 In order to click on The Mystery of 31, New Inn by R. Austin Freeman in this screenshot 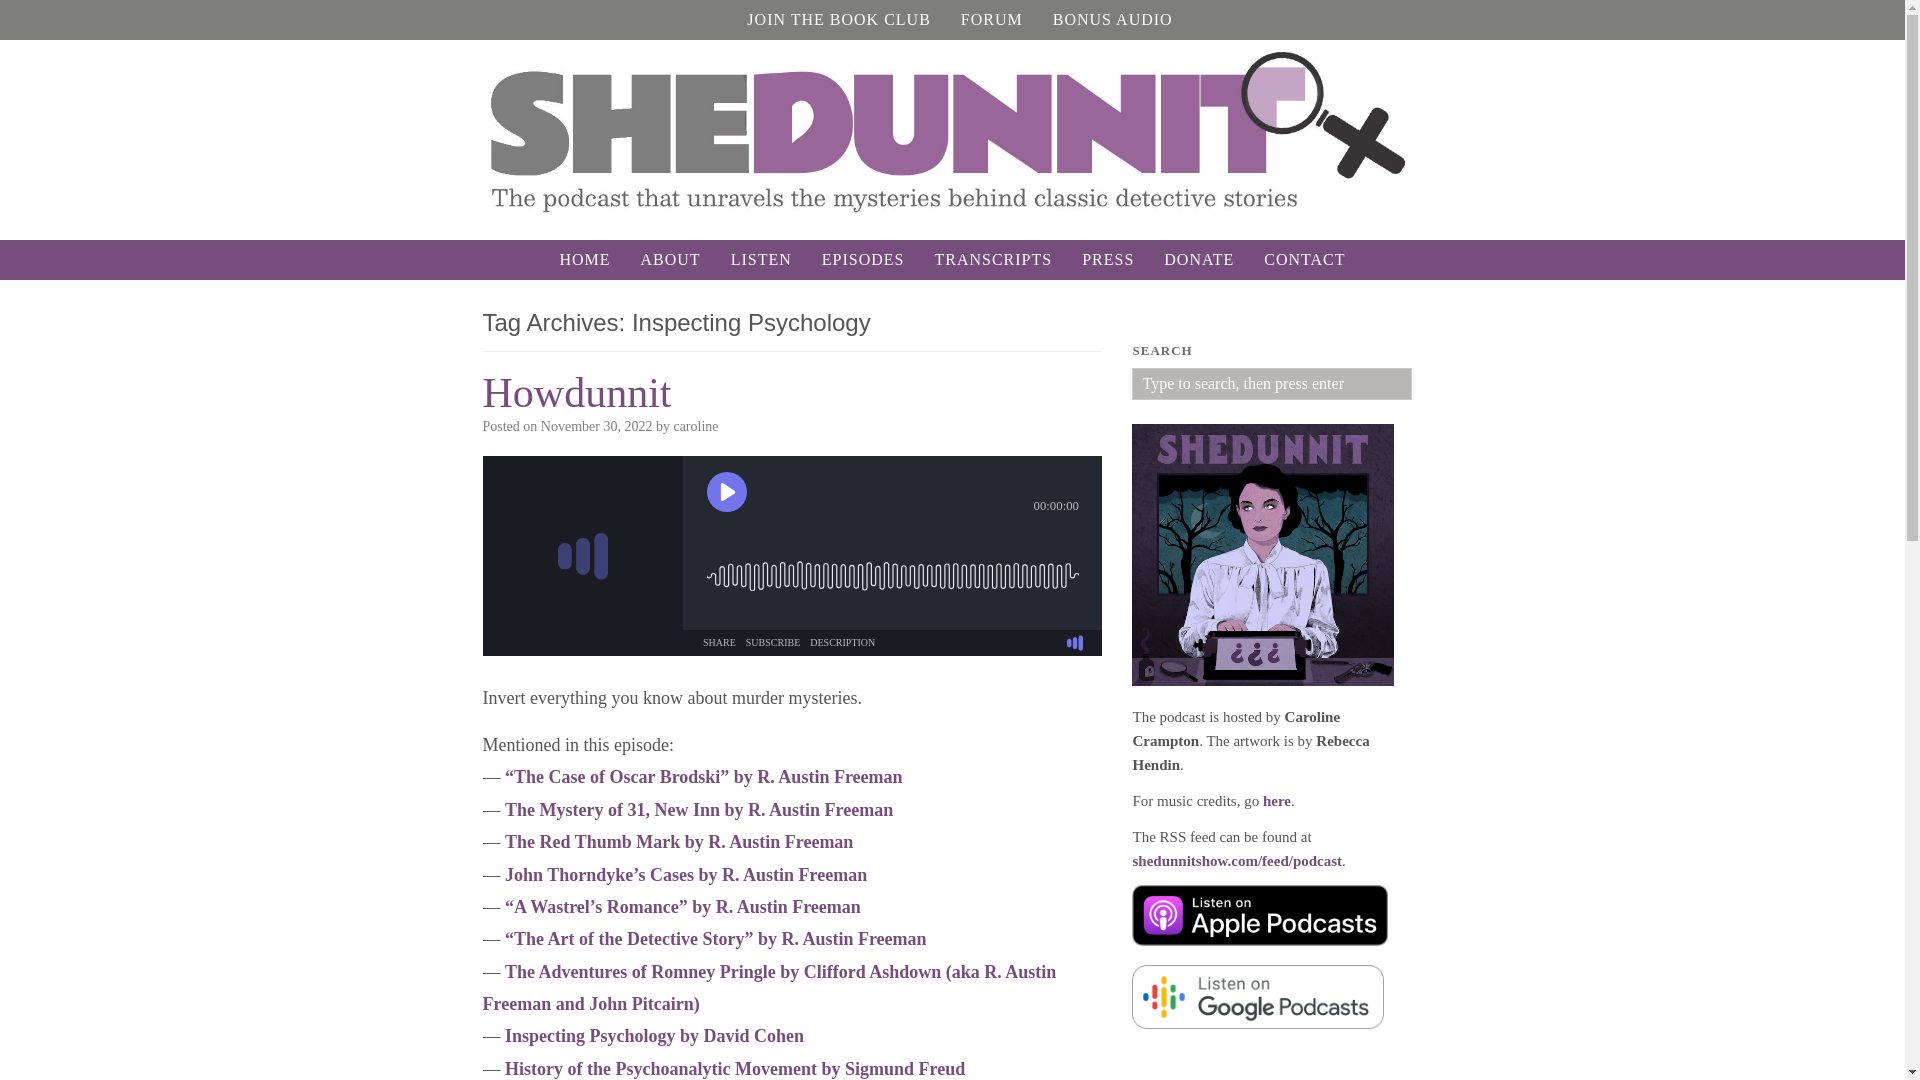, I will do `click(698, 810)`.